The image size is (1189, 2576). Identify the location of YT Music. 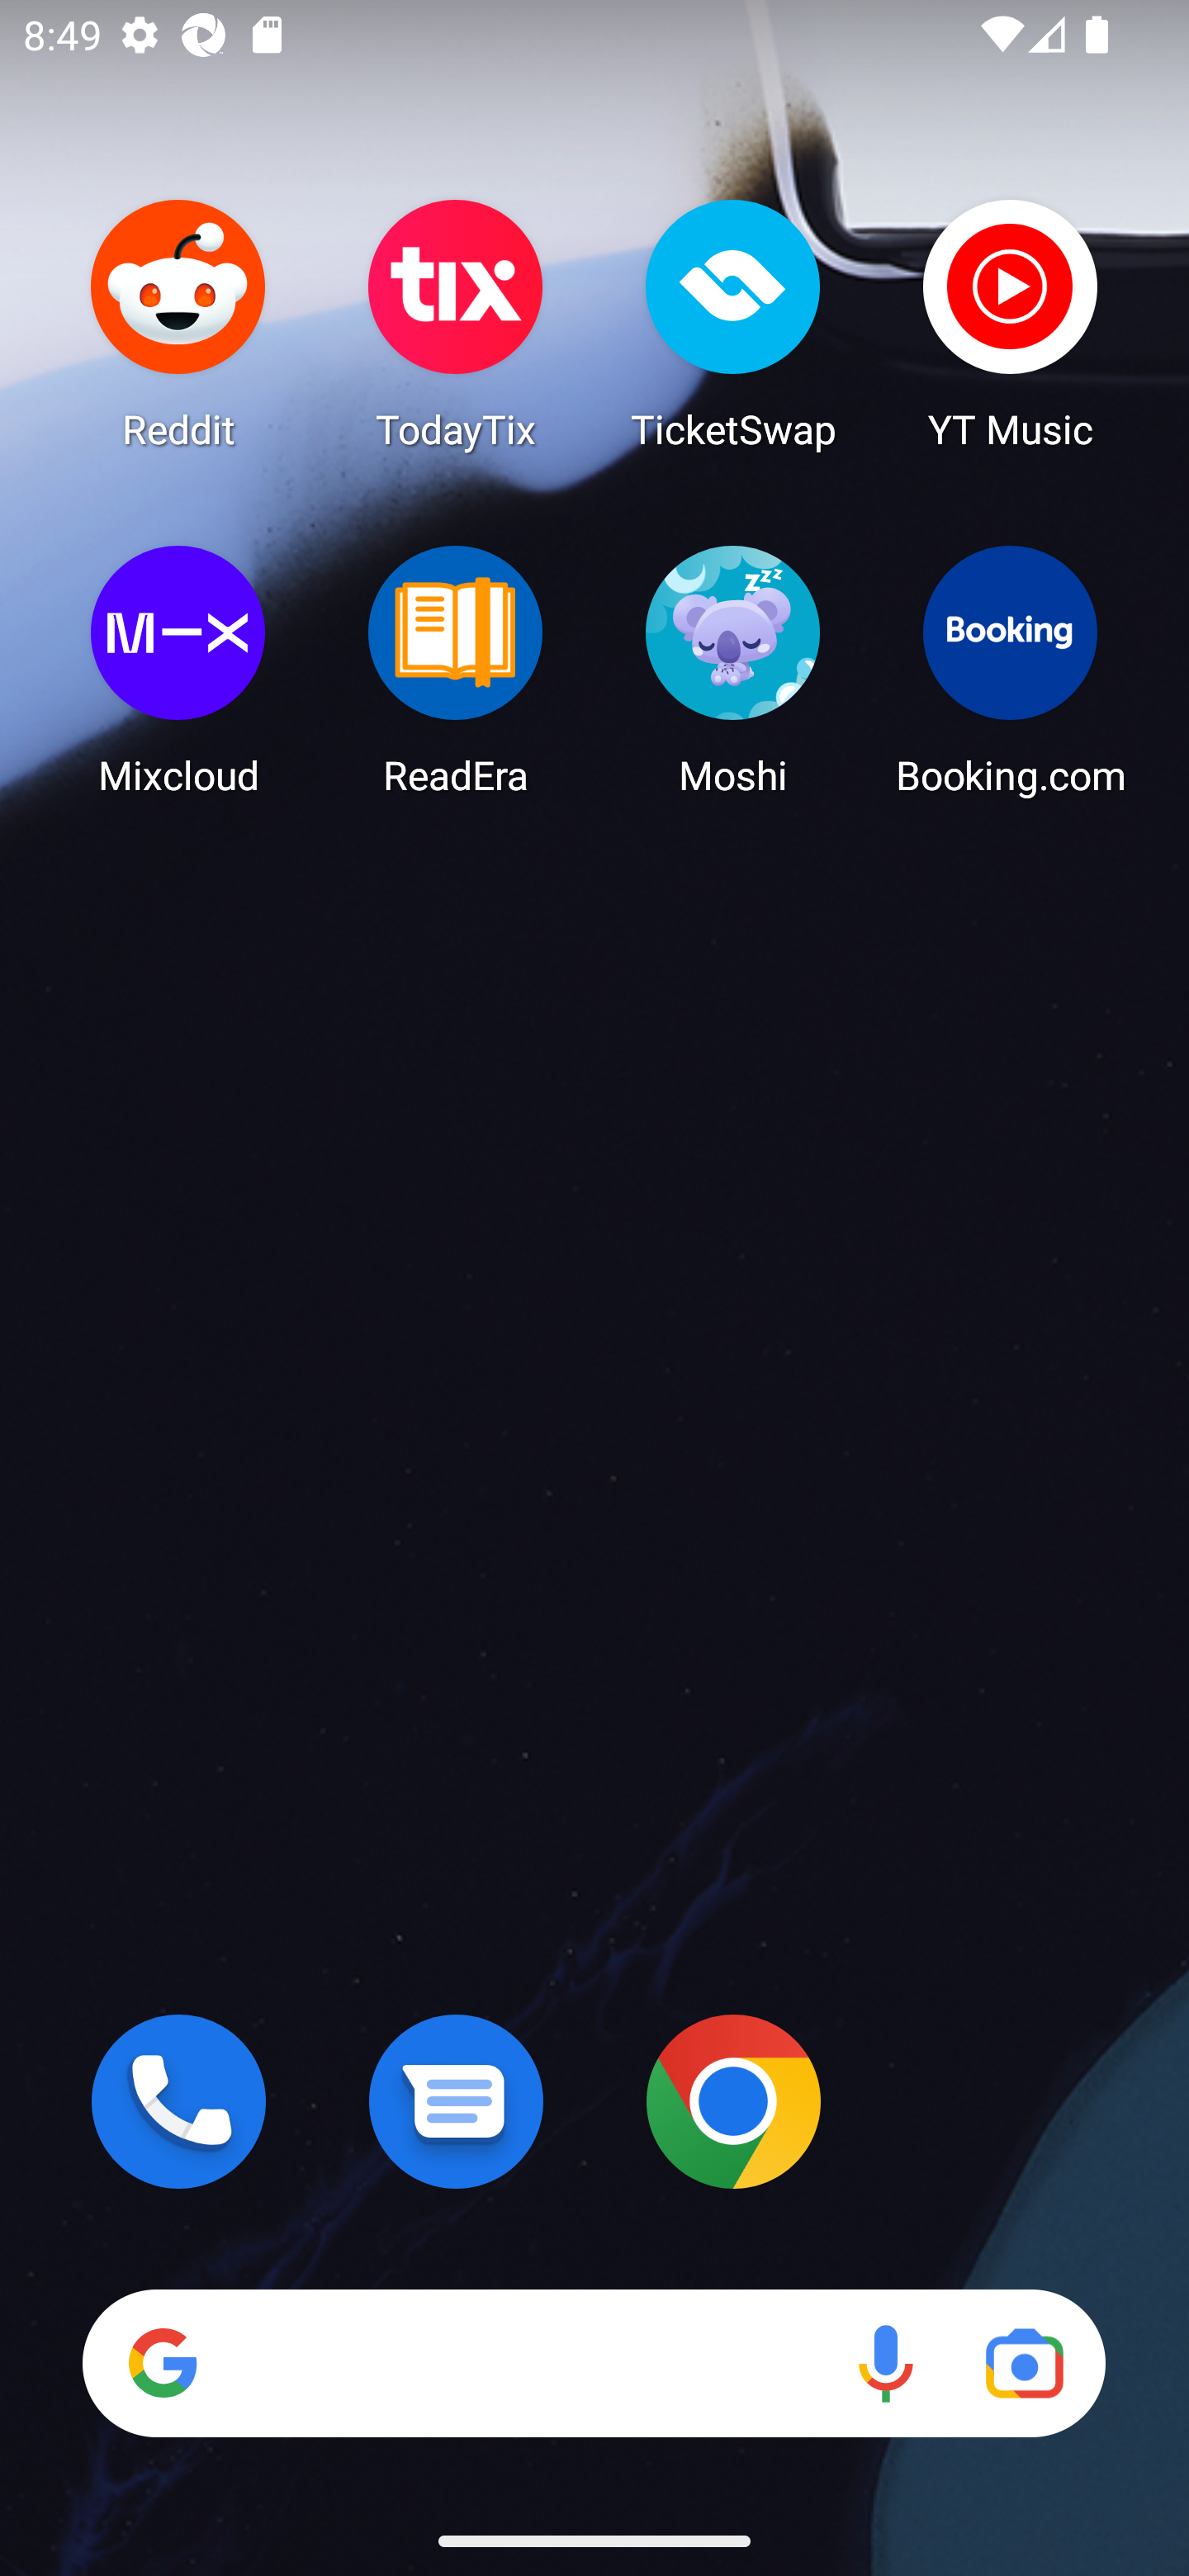
(1011, 324).